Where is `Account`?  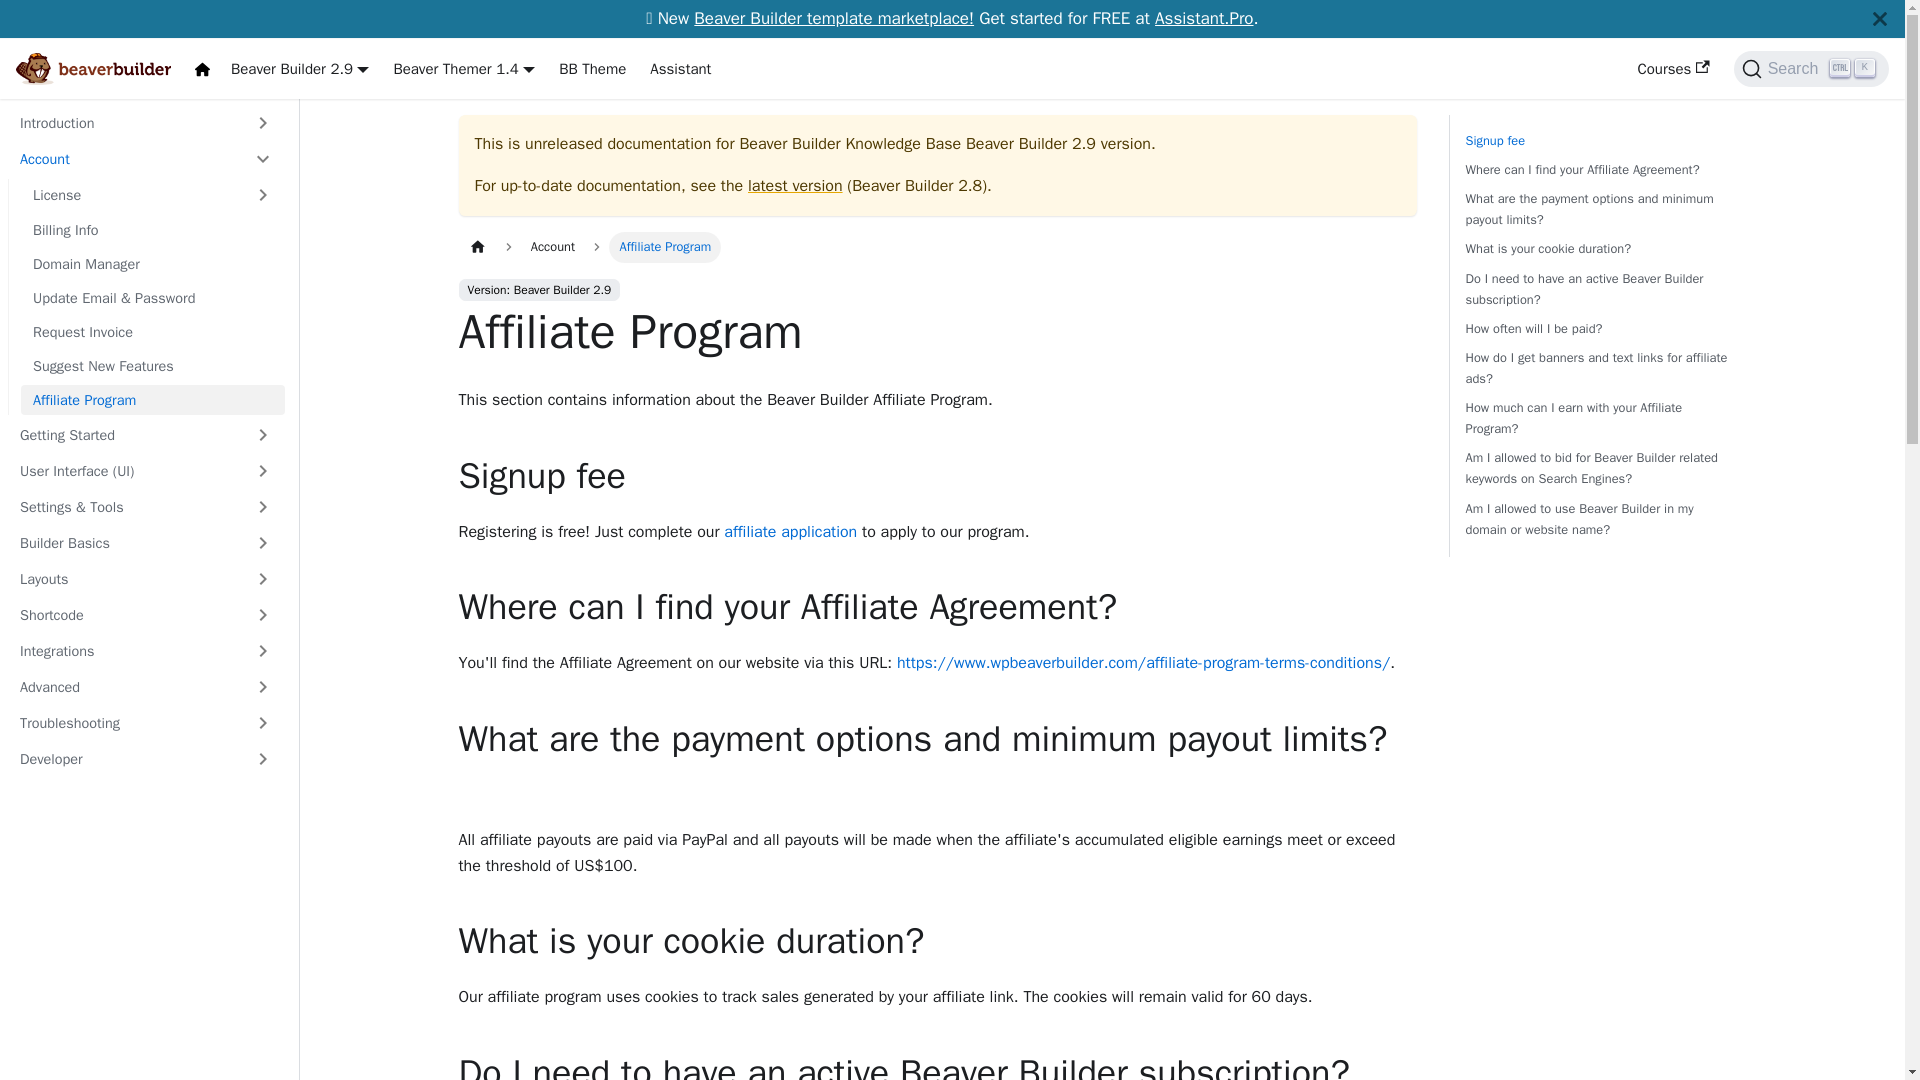
Account is located at coordinates (124, 158).